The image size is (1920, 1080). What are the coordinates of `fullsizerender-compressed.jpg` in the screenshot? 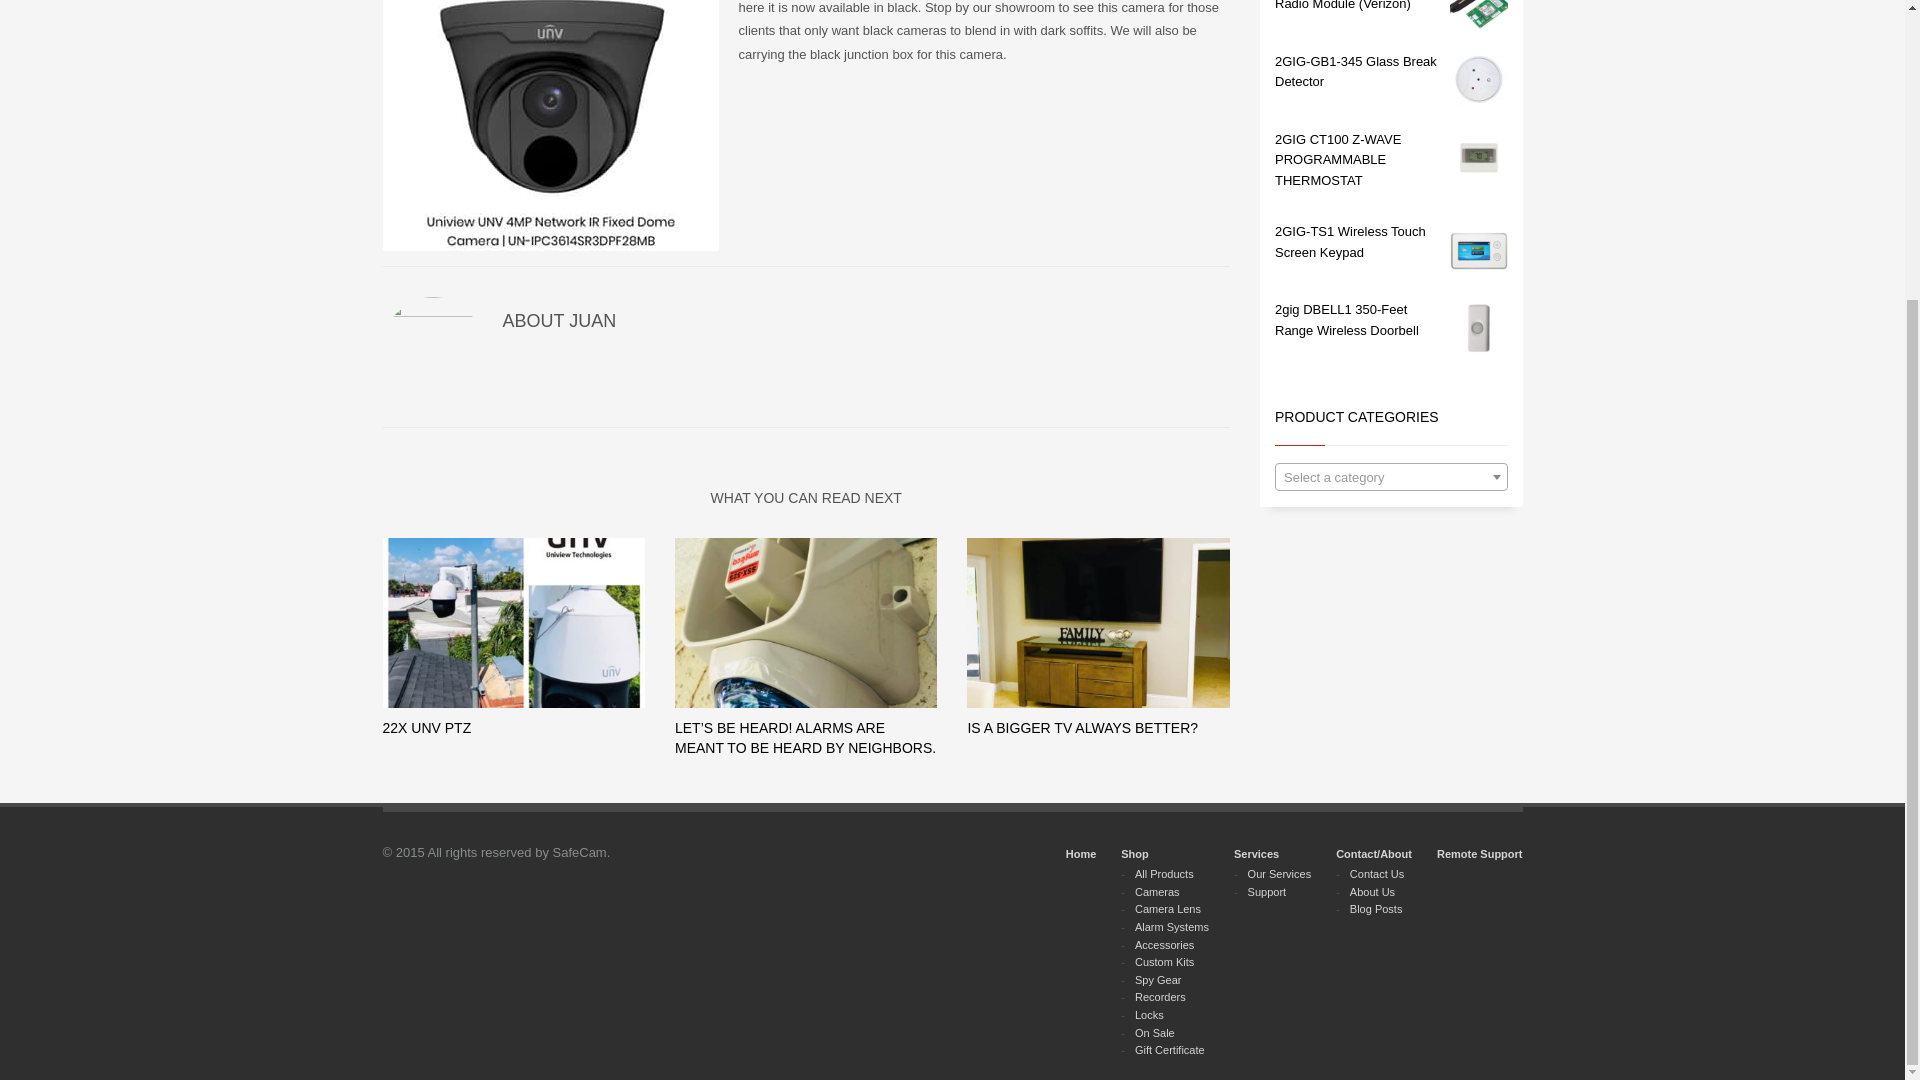 It's located at (1098, 622).